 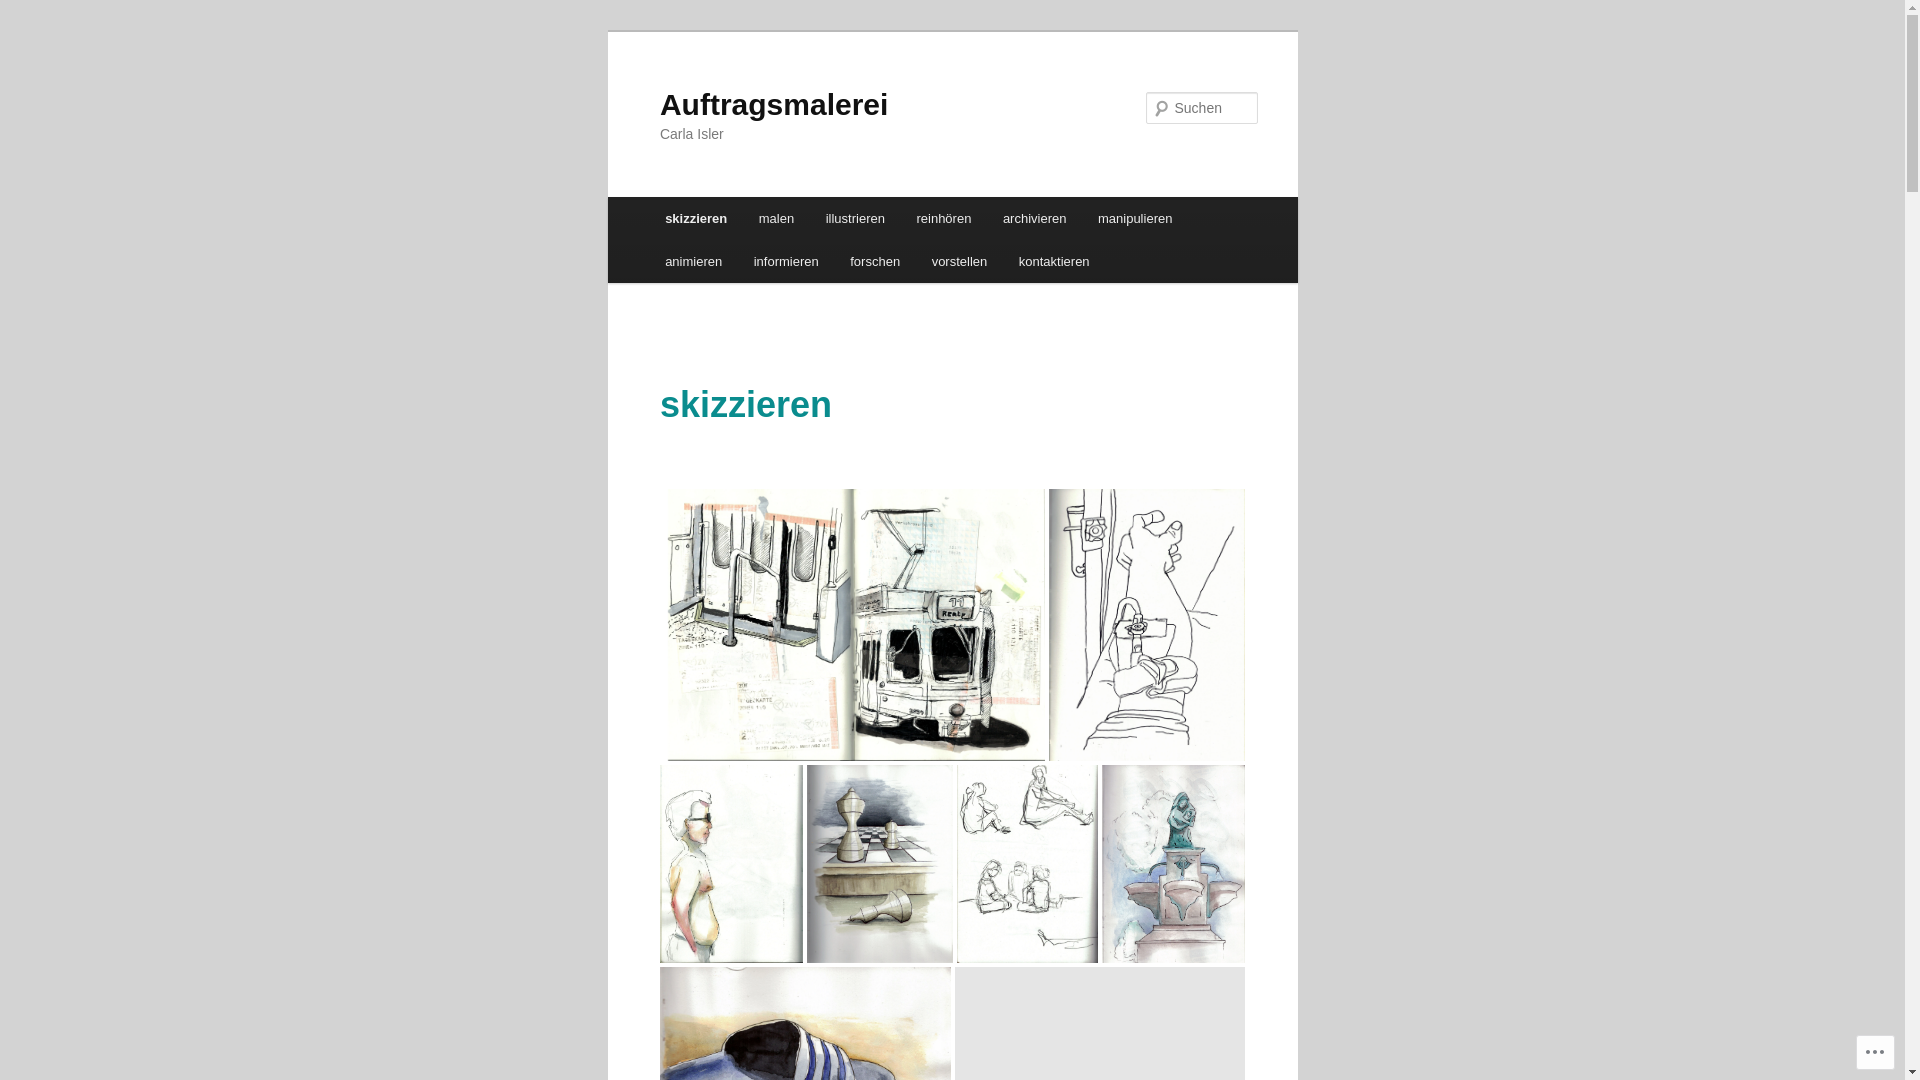 I want to click on archivieren, so click(x=1034, y=218).